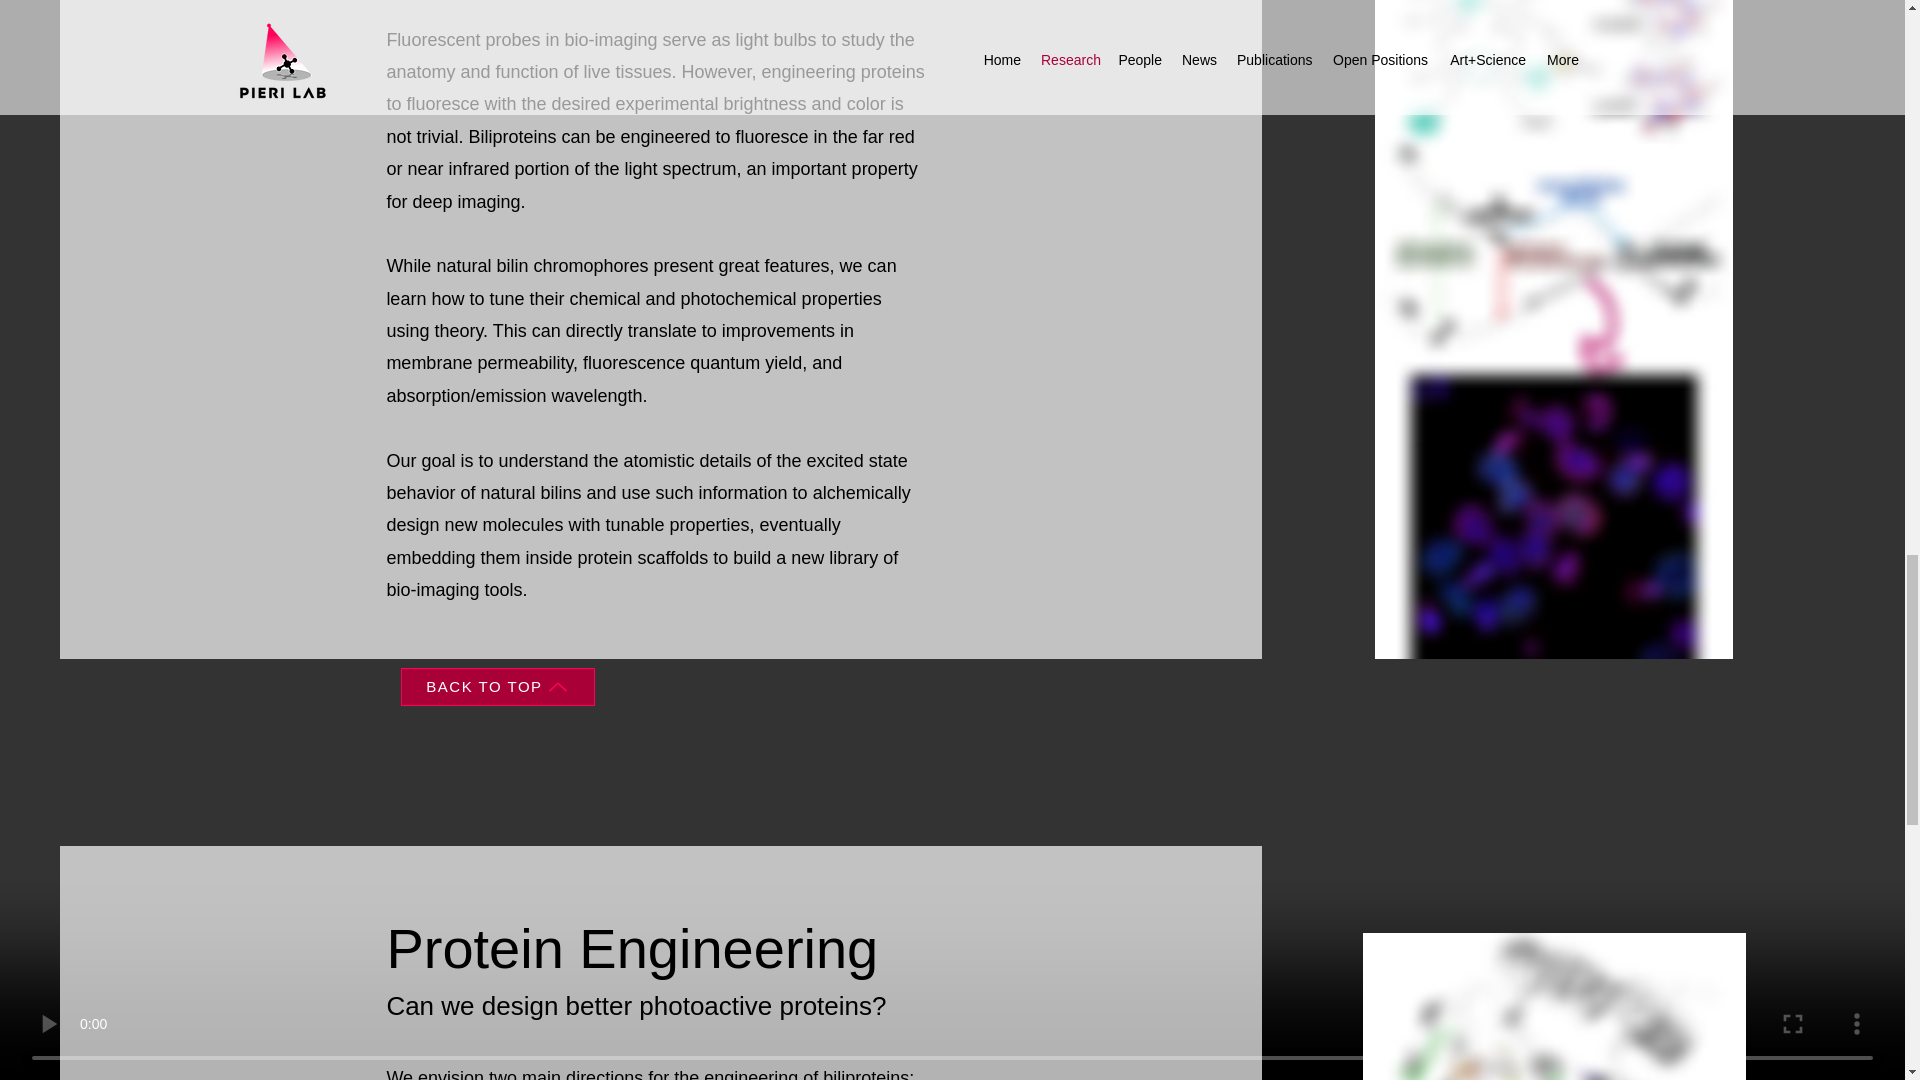  What do you see at coordinates (496, 687) in the screenshot?
I see `BACK TO TOP` at bounding box center [496, 687].